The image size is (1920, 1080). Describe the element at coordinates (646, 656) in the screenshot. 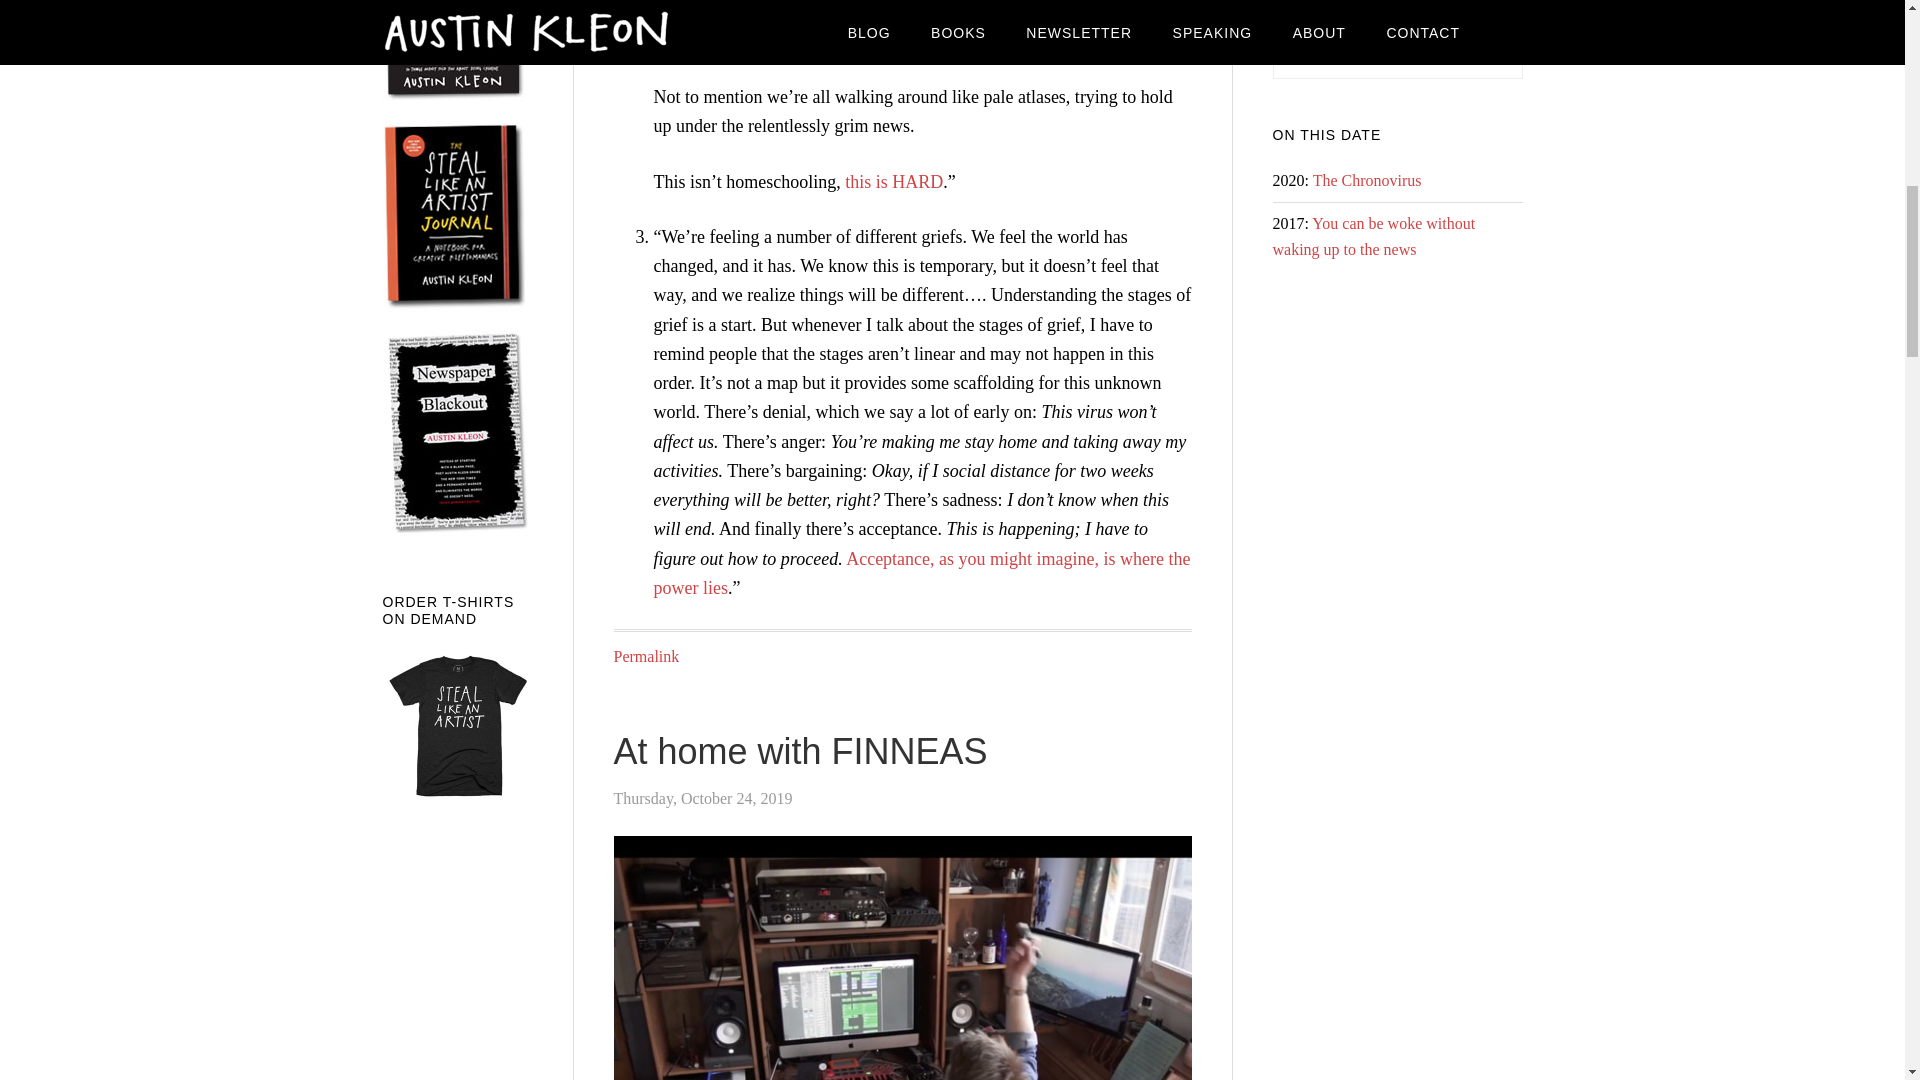

I see `Permalink` at that location.